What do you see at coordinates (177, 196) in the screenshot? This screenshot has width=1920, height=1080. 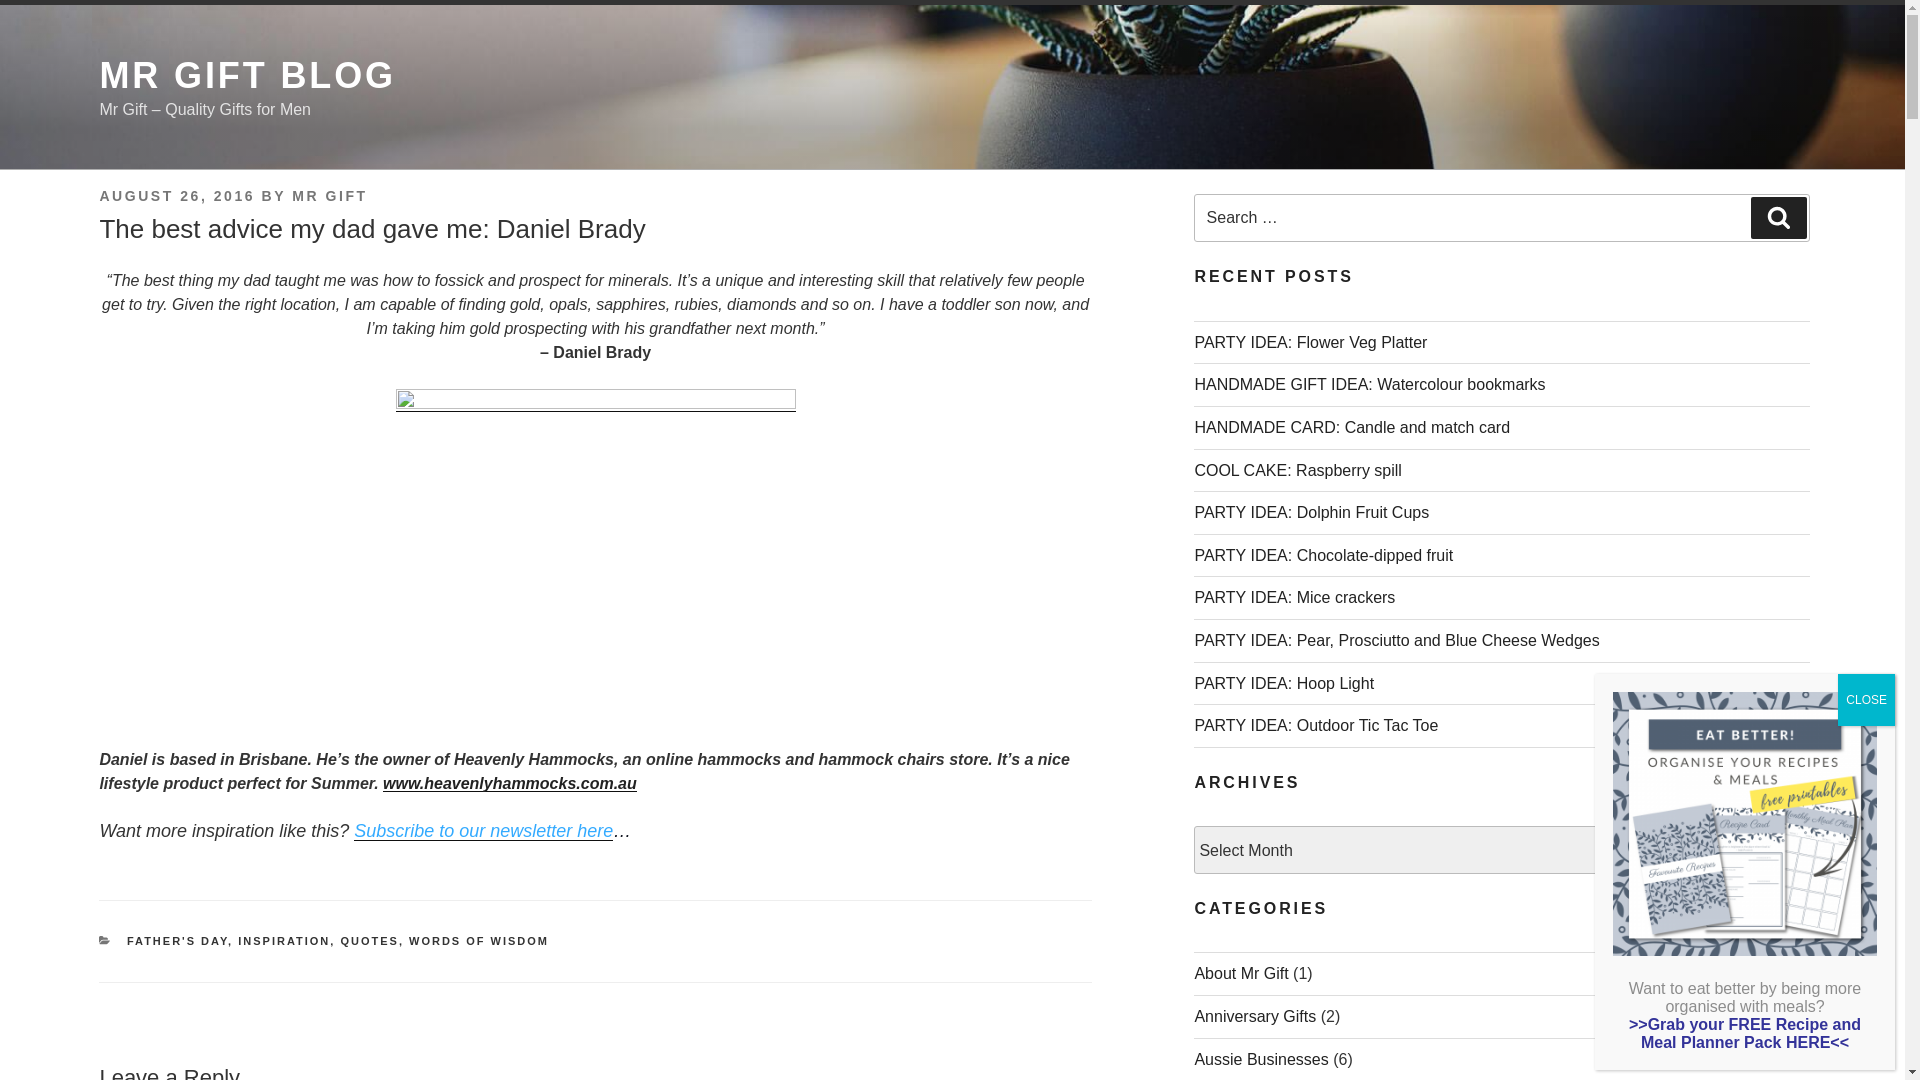 I see `AUGUST 26, 2016` at bounding box center [177, 196].